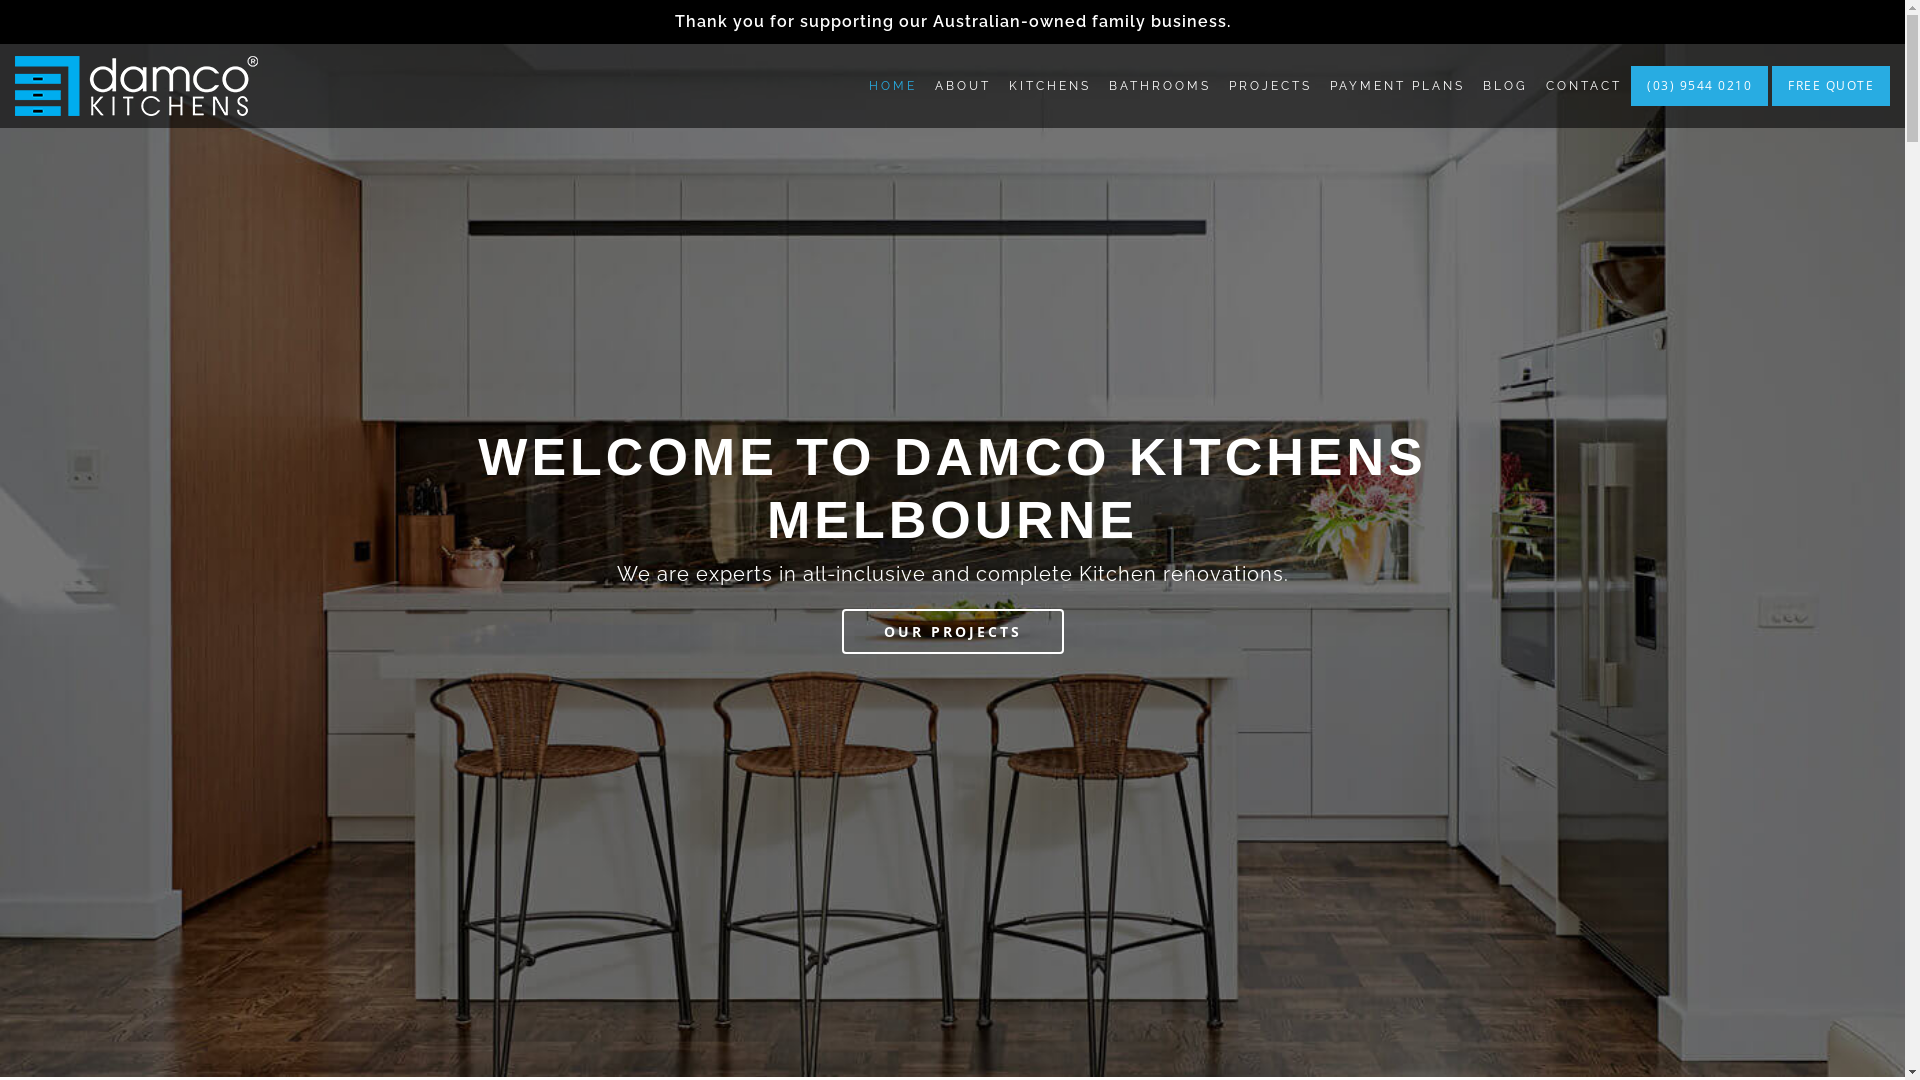 The width and height of the screenshot is (1920, 1080). Describe the element at coordinates (1050, 86) in the screenshot. I see `KITCHENS` at that location.